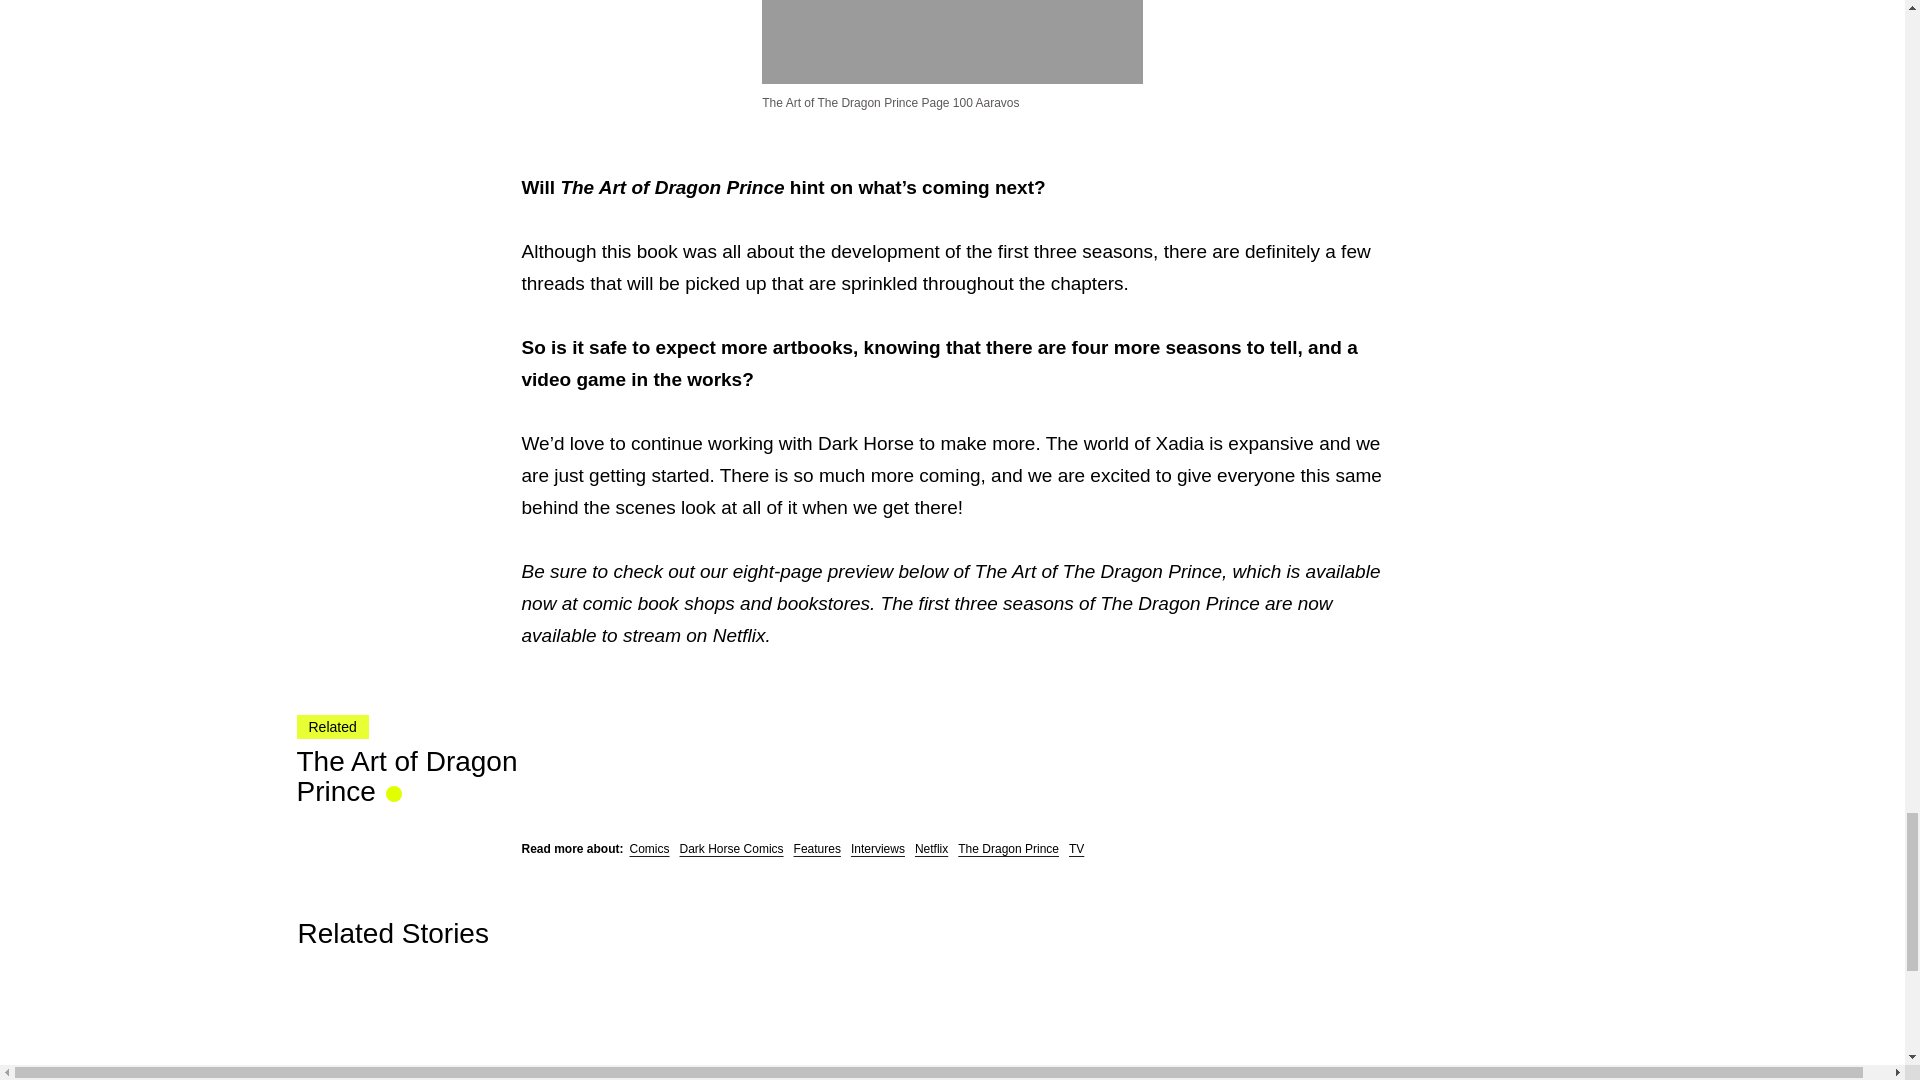 The width and height of the screenshot is (1920, 1080). What do you see at coordinates (650, 849) in the screenshot?
I see `Comics` at bounding box center [650, 849].